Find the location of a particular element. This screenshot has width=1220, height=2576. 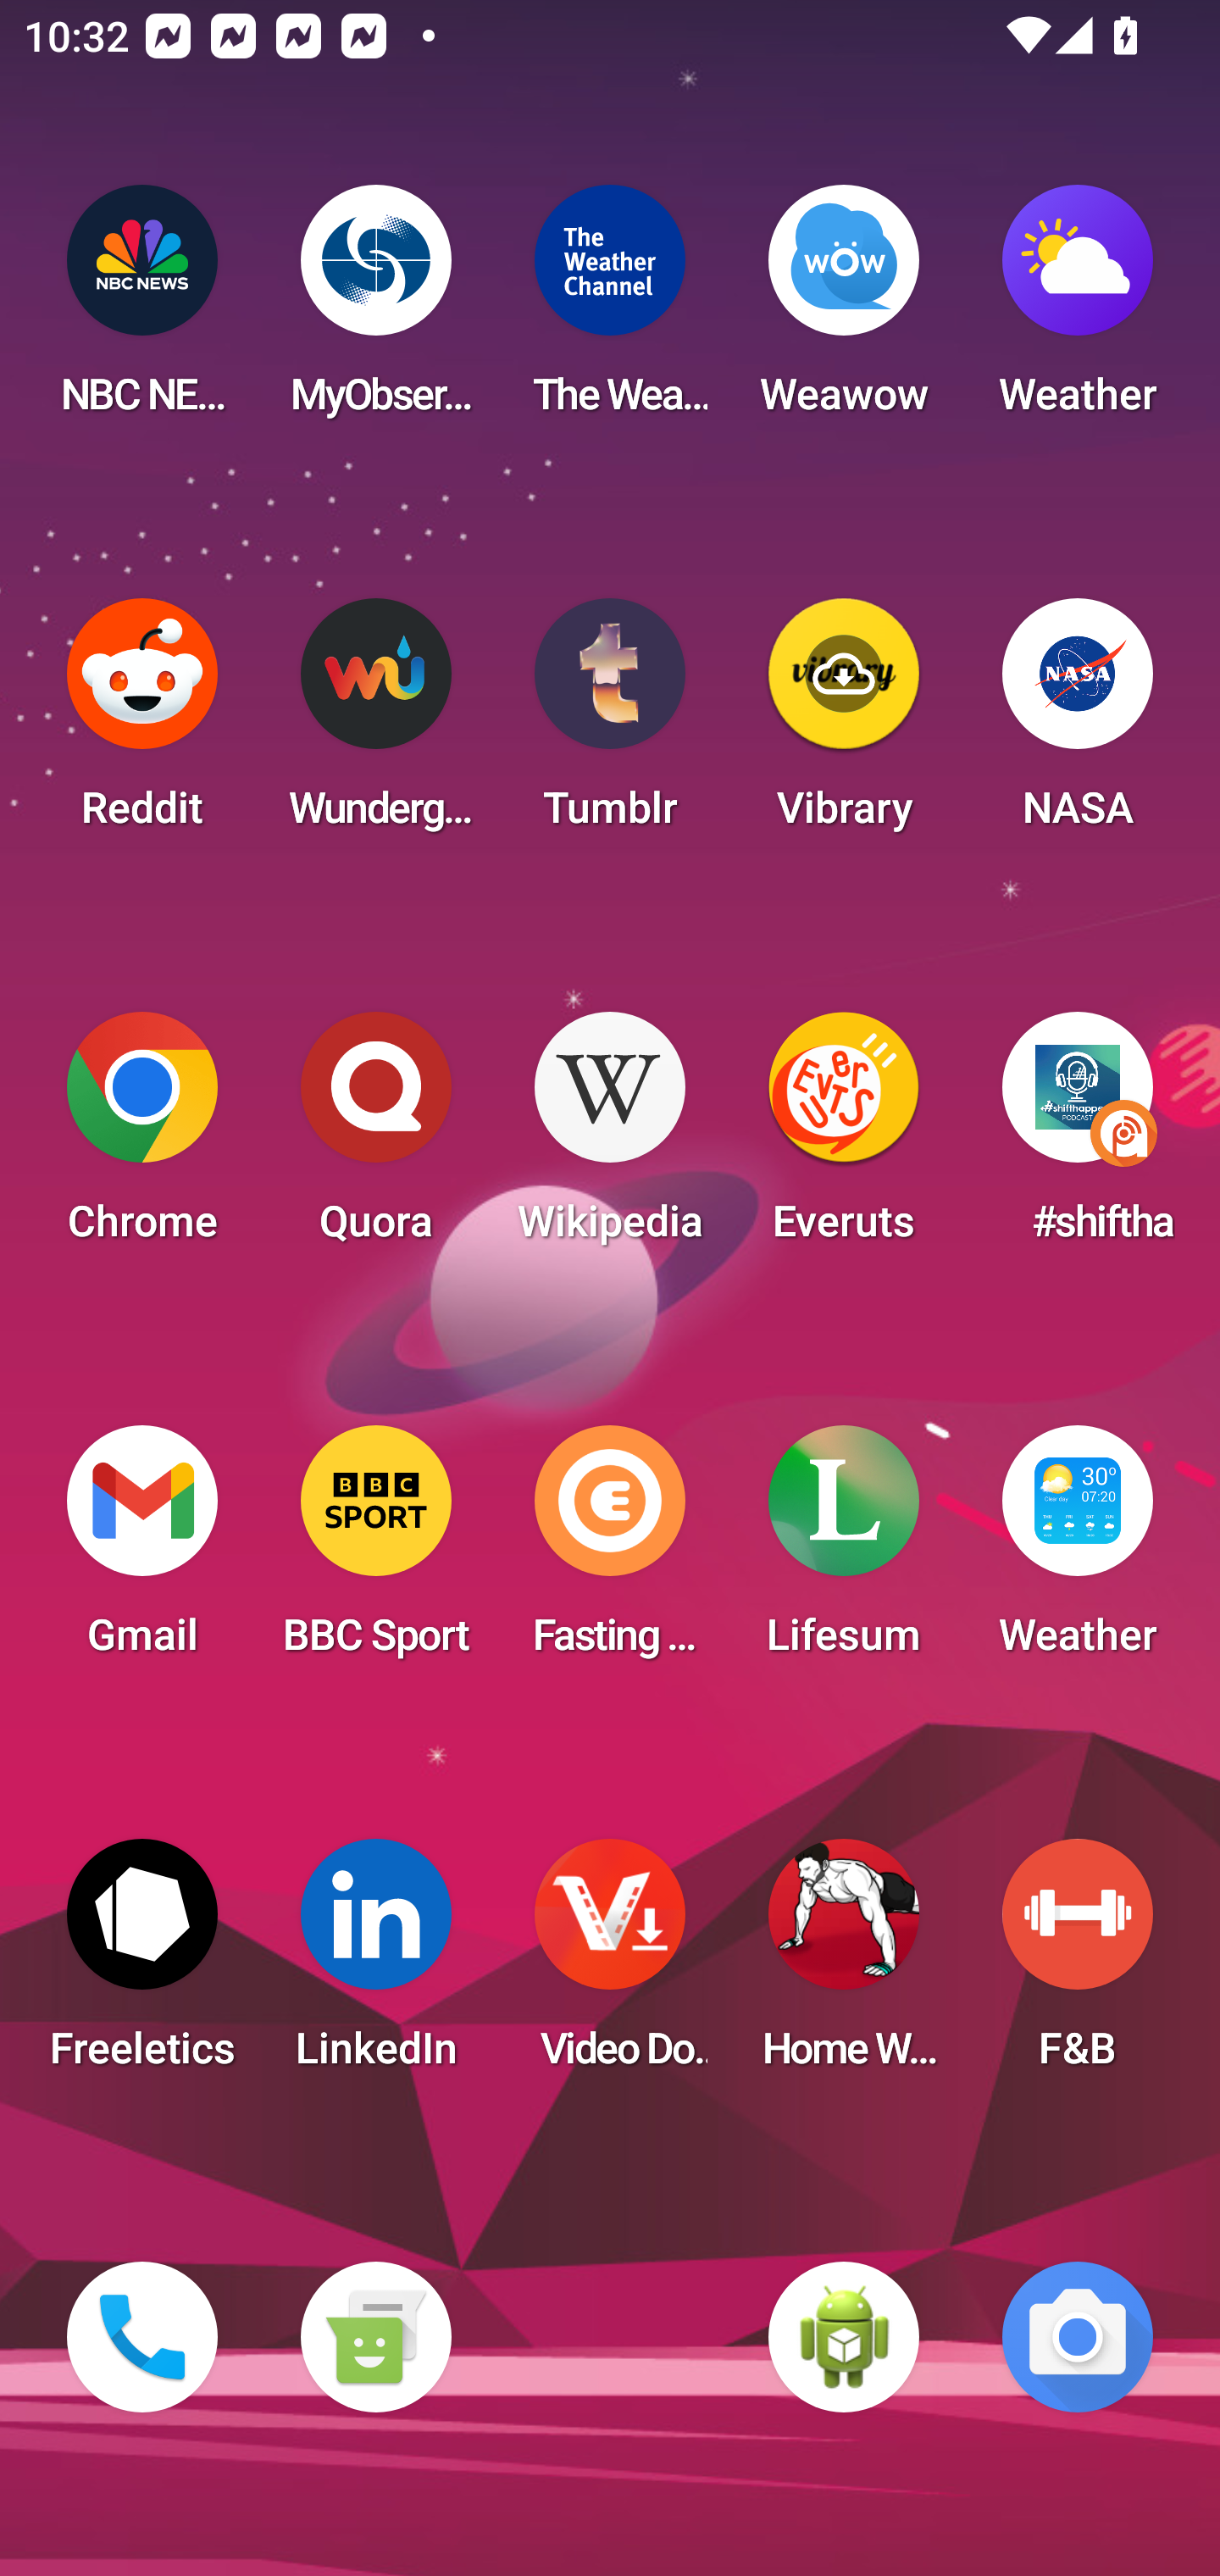

BBC Sport is located at coordinates (375, 1551).